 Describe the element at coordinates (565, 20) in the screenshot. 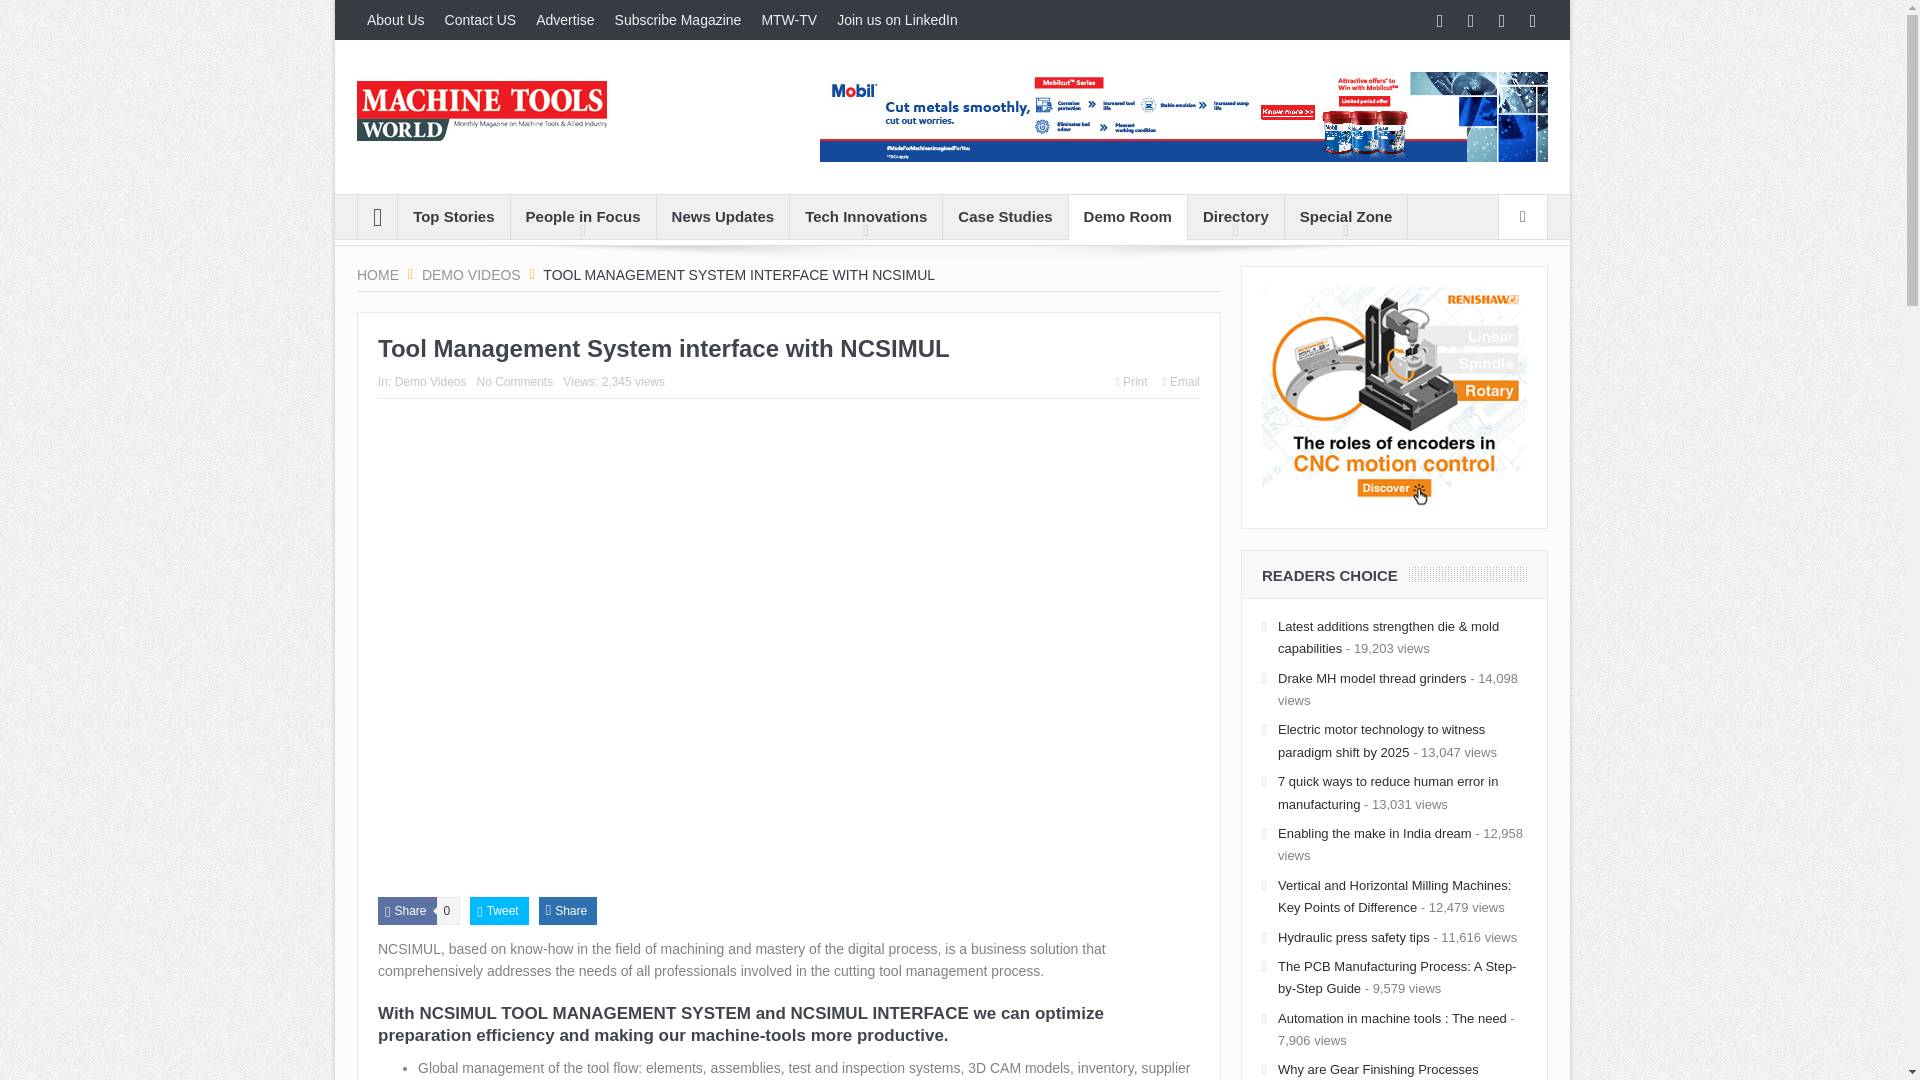

I see `Advertise` at that location.